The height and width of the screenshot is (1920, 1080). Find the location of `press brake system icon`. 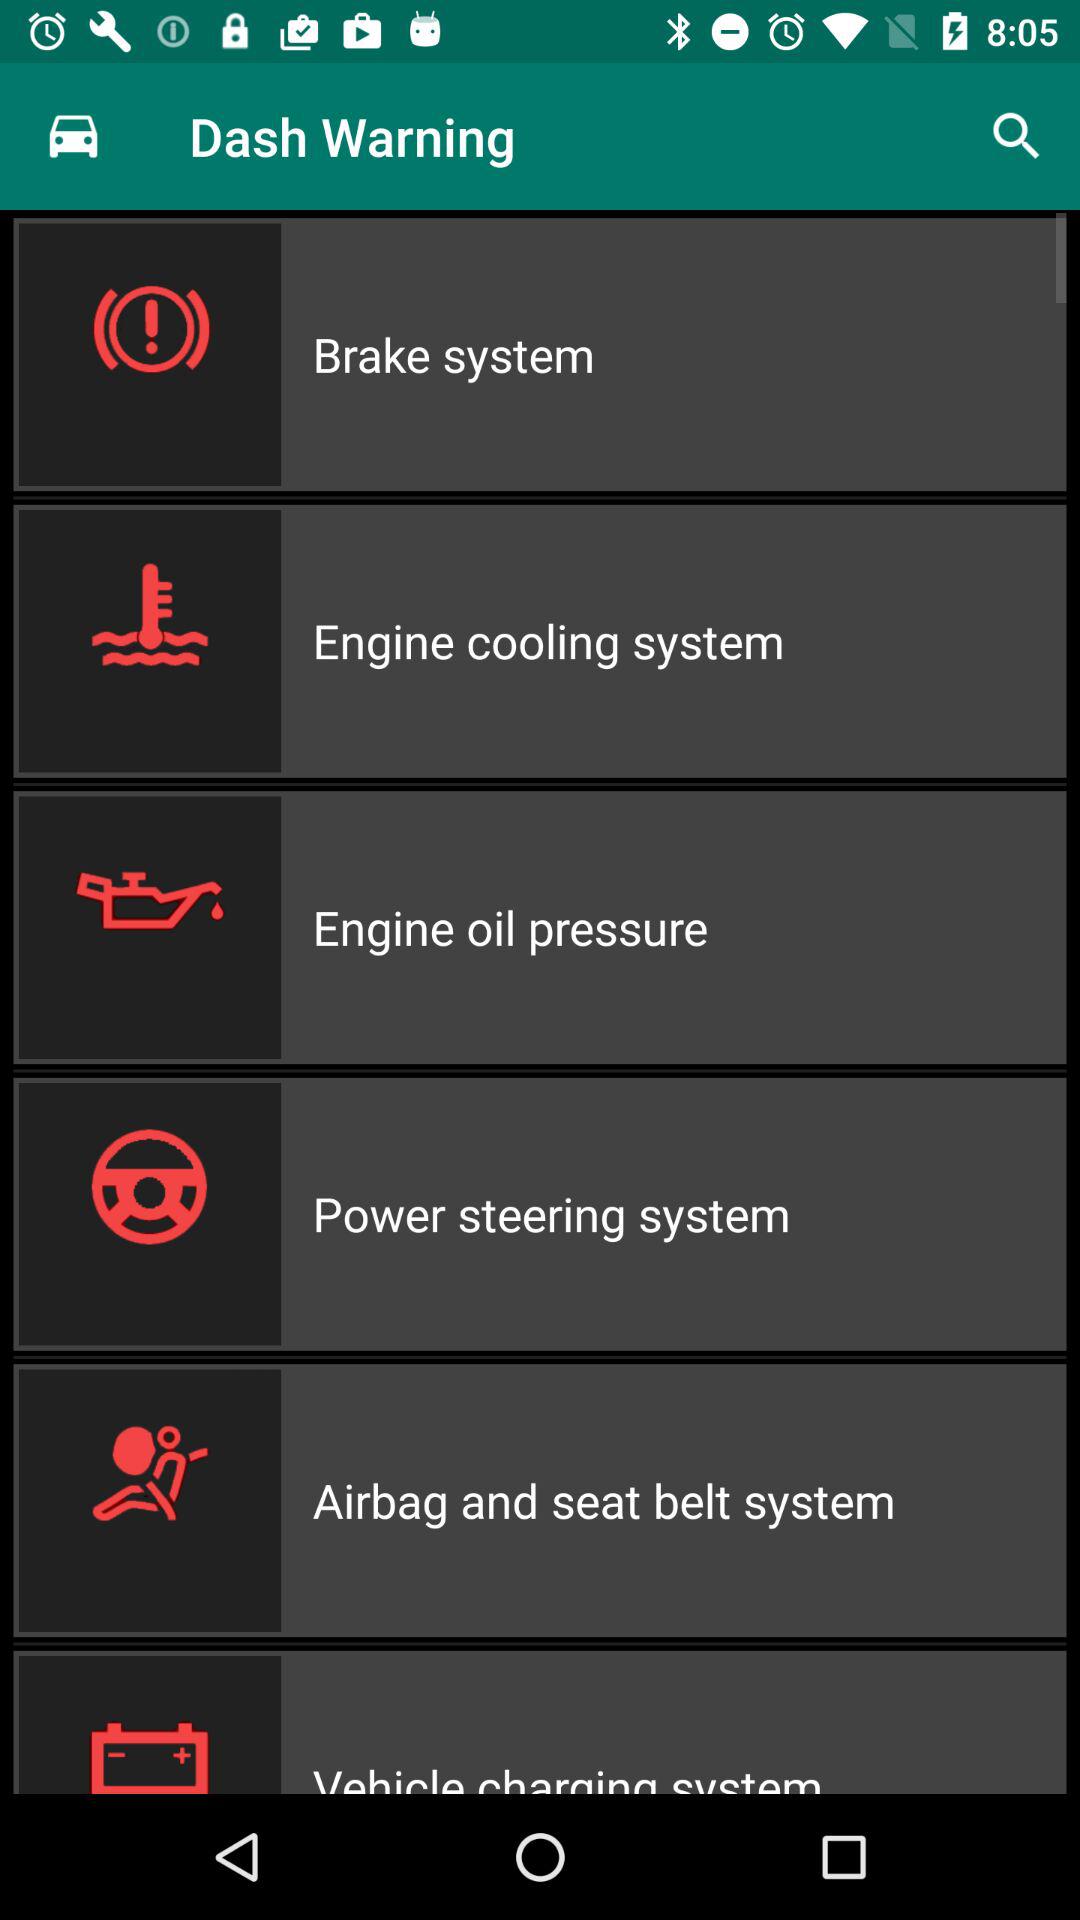

press brake system icon is located at coordinates (689, 354).